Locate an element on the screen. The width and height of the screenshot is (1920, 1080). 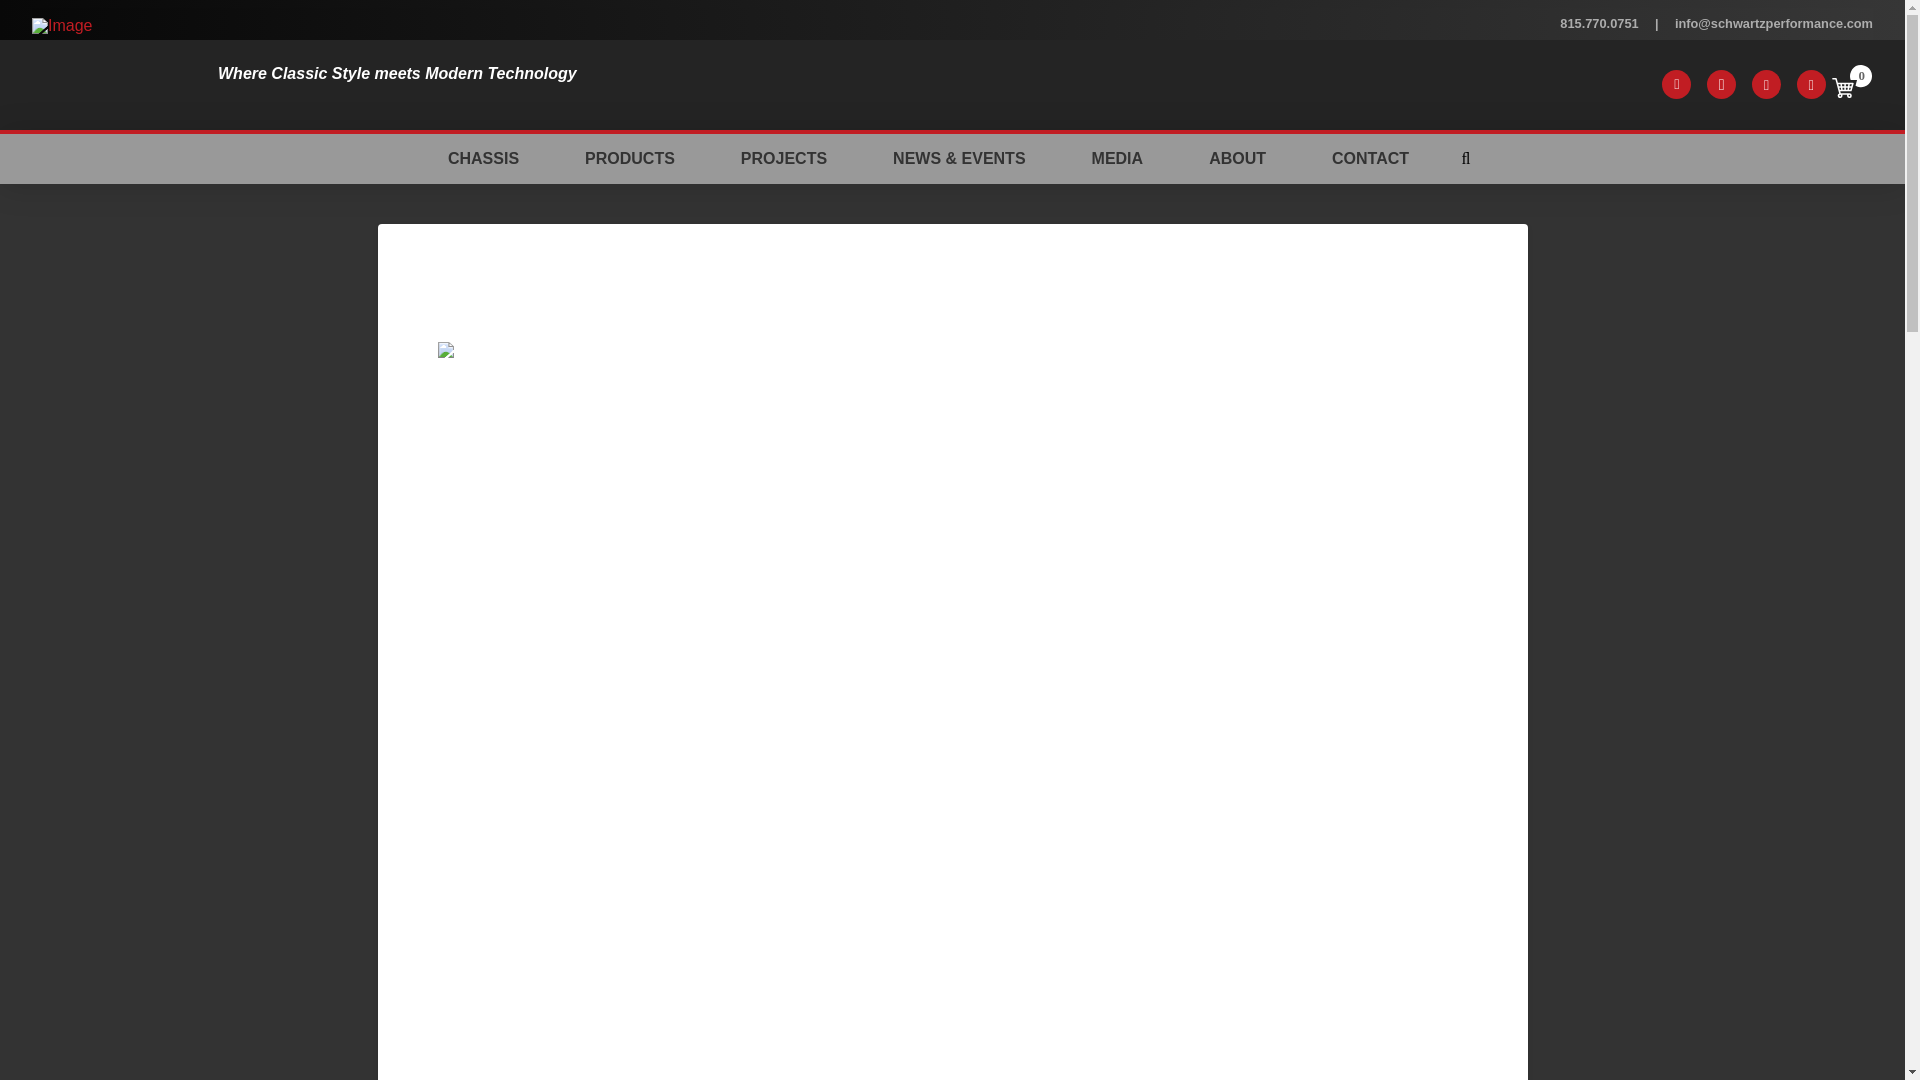
PRODUCTS is located at coordinates (630, 158).